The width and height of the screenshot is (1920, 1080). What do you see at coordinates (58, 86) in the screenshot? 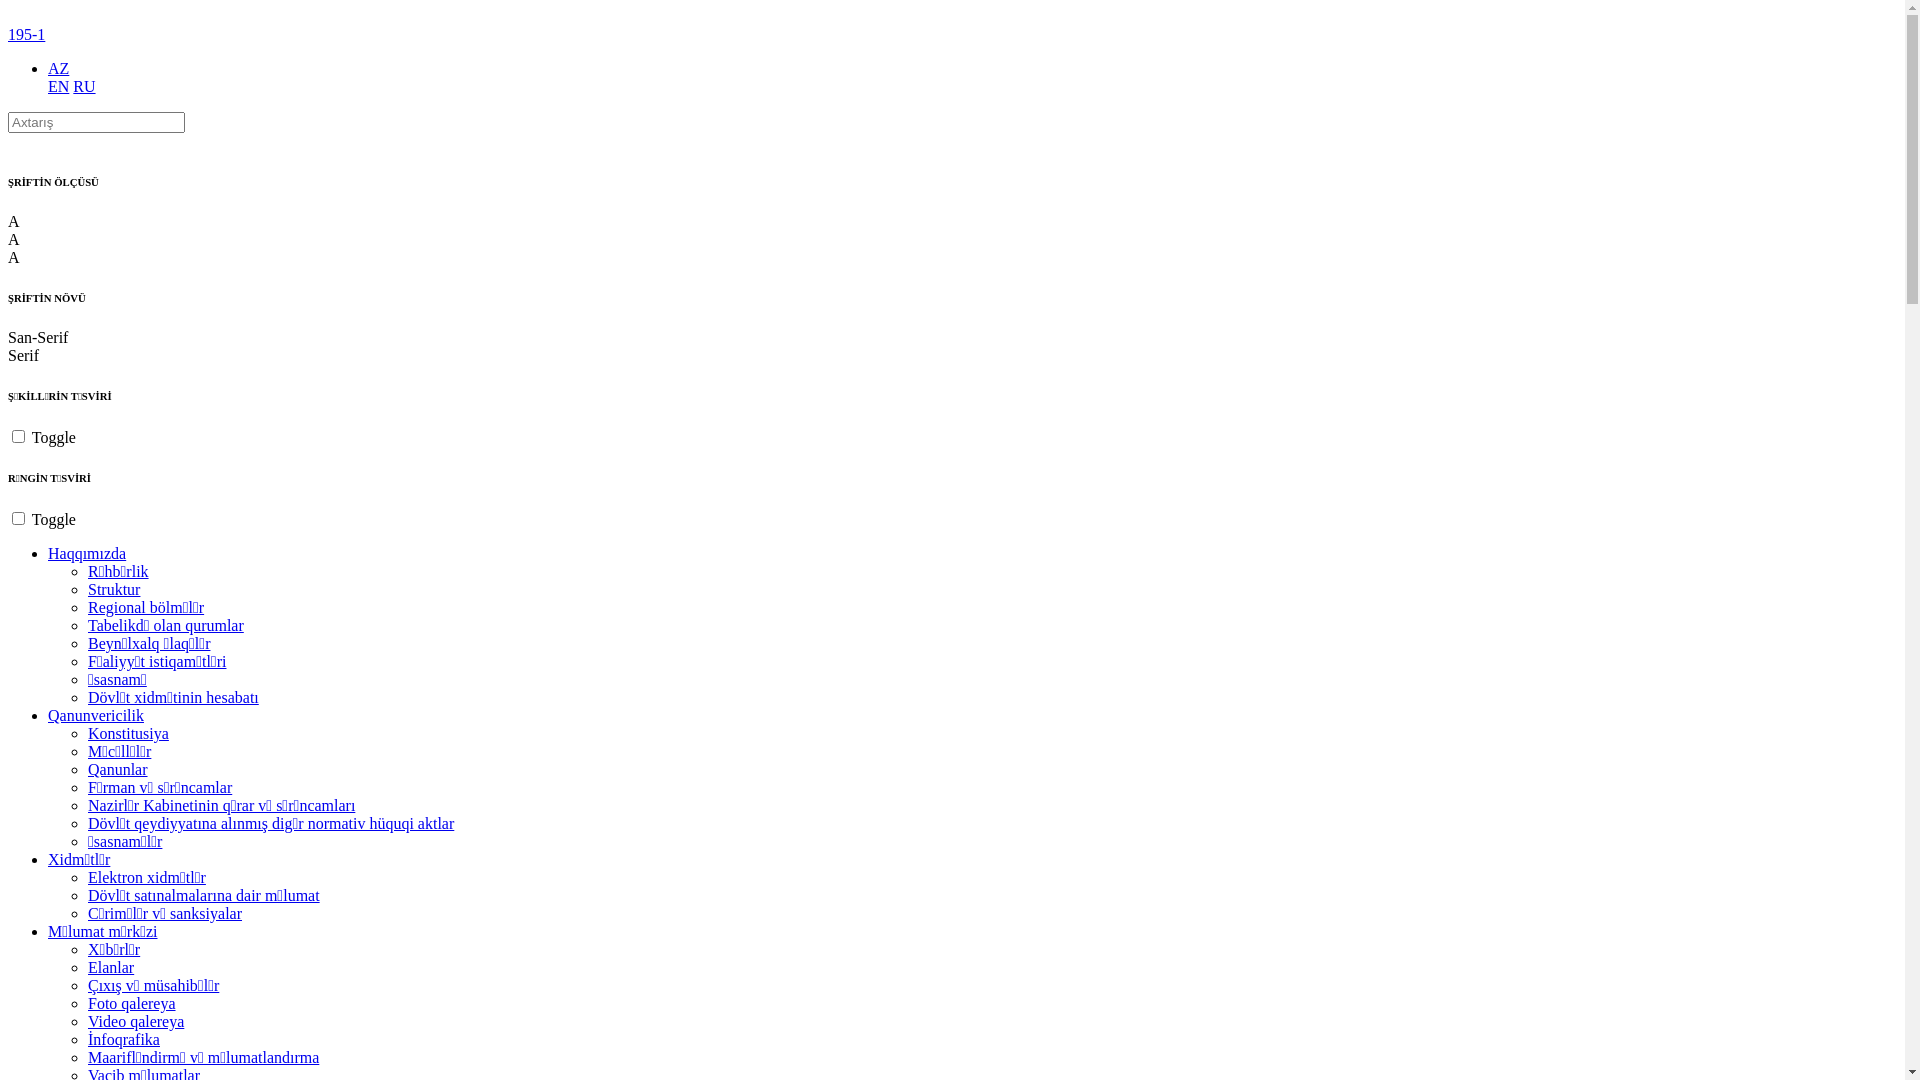
I see `EN` at bounding box center [58, 86].